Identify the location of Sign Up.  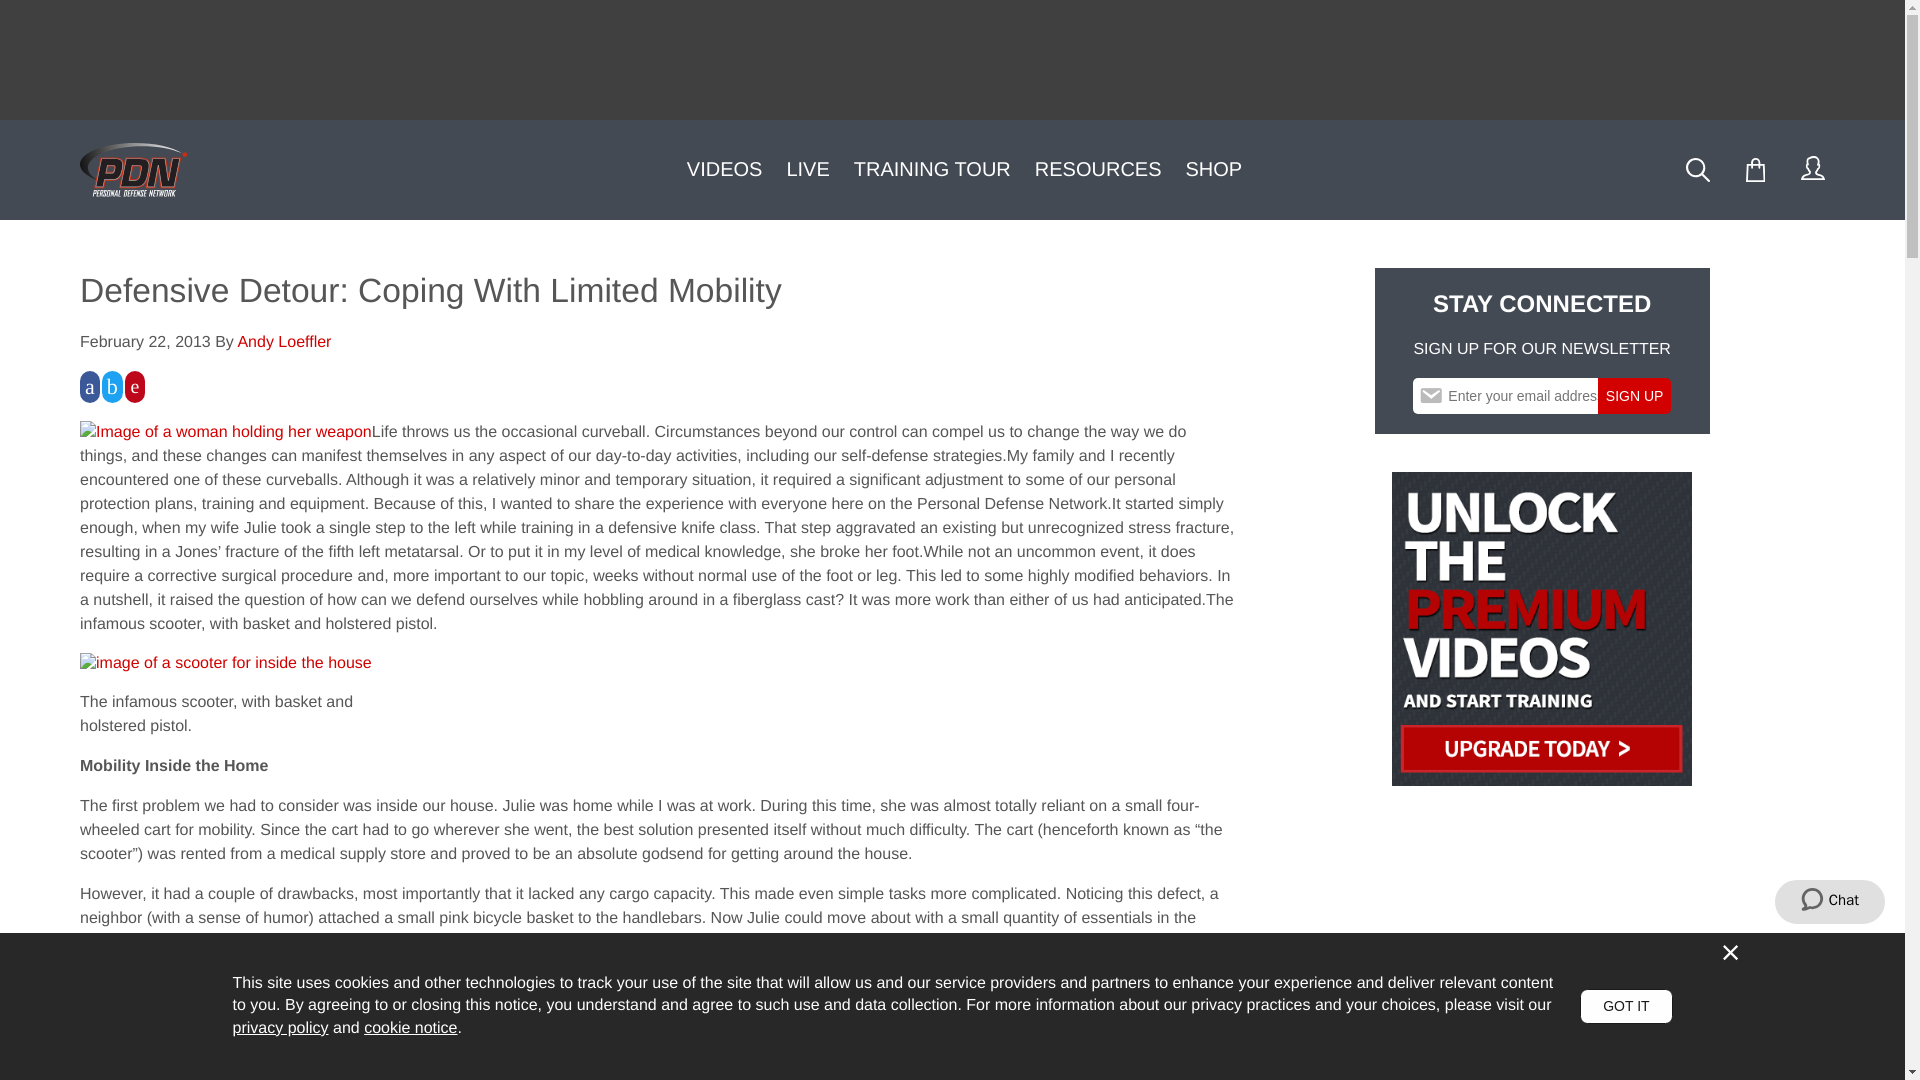
(1634, 396).